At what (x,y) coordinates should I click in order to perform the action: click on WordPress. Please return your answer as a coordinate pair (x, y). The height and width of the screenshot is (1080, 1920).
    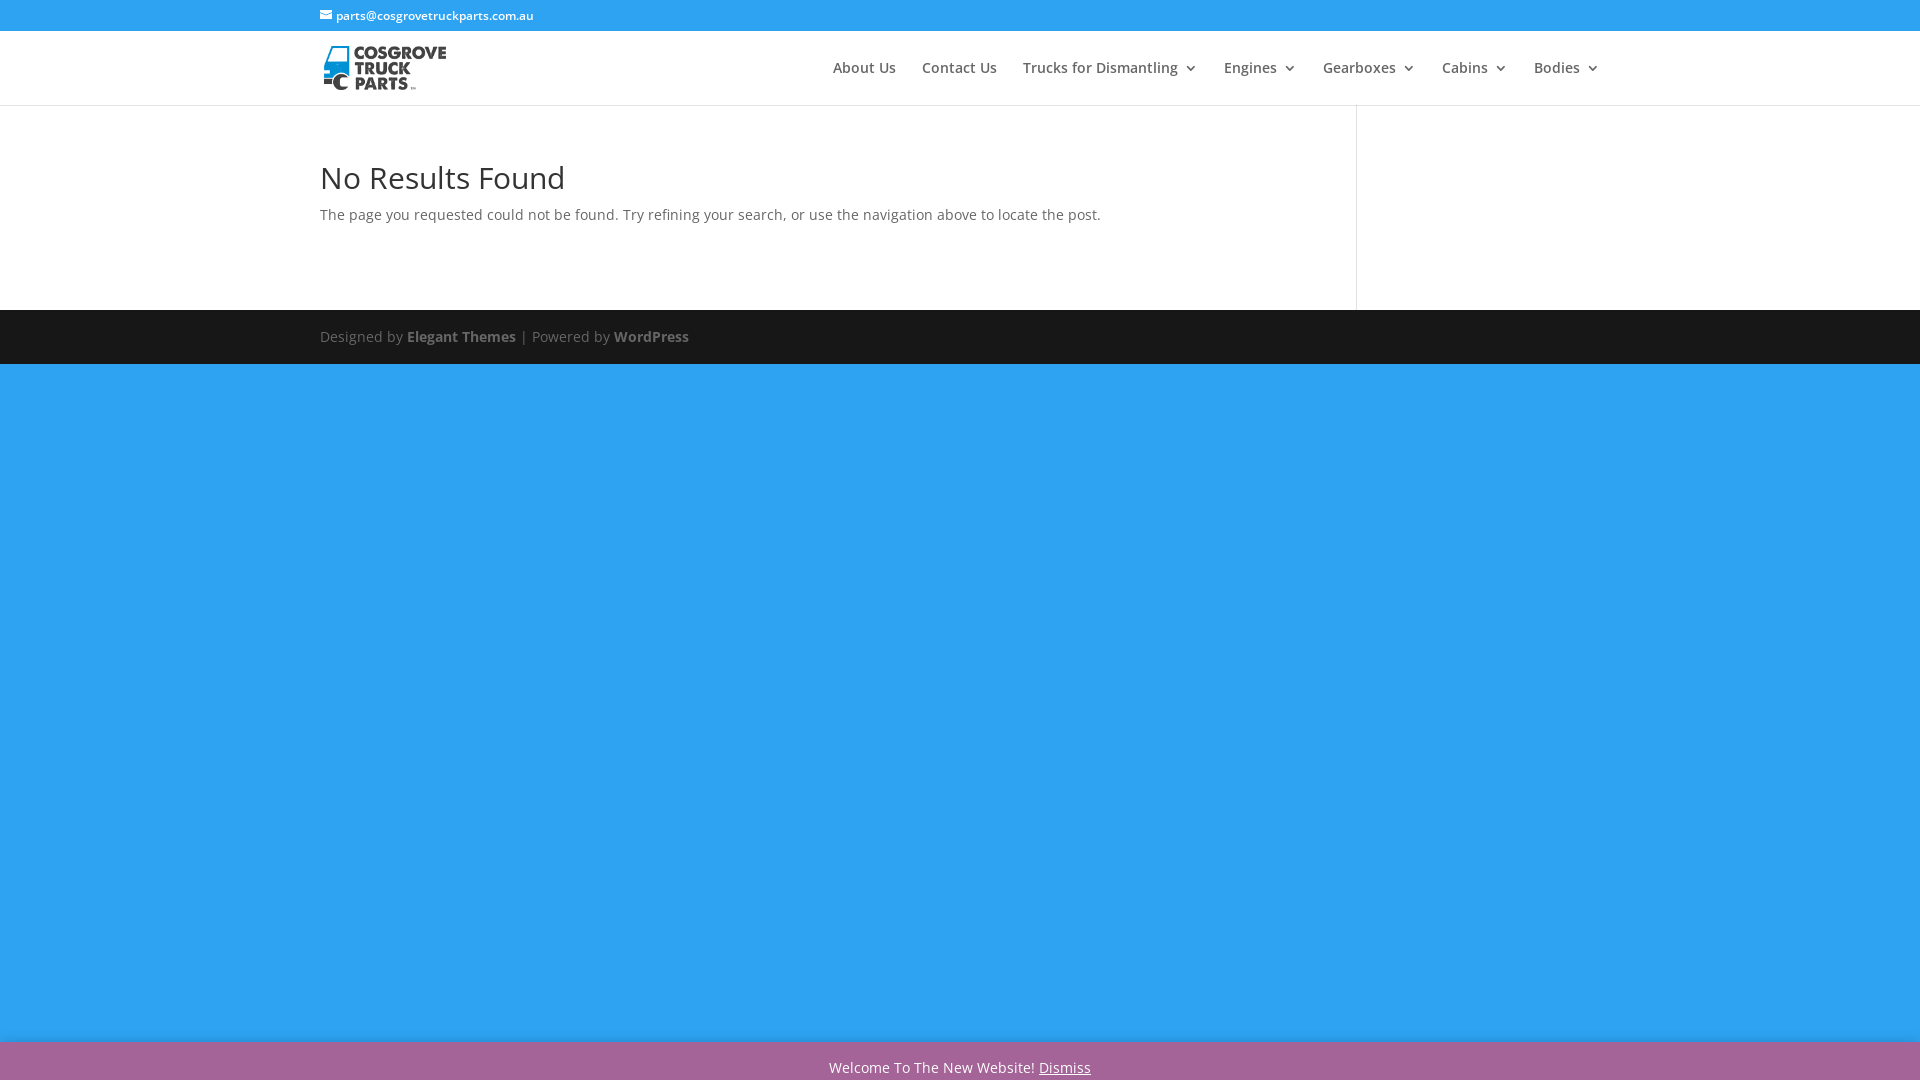
    Looking at the image, I should click on (652, 336).